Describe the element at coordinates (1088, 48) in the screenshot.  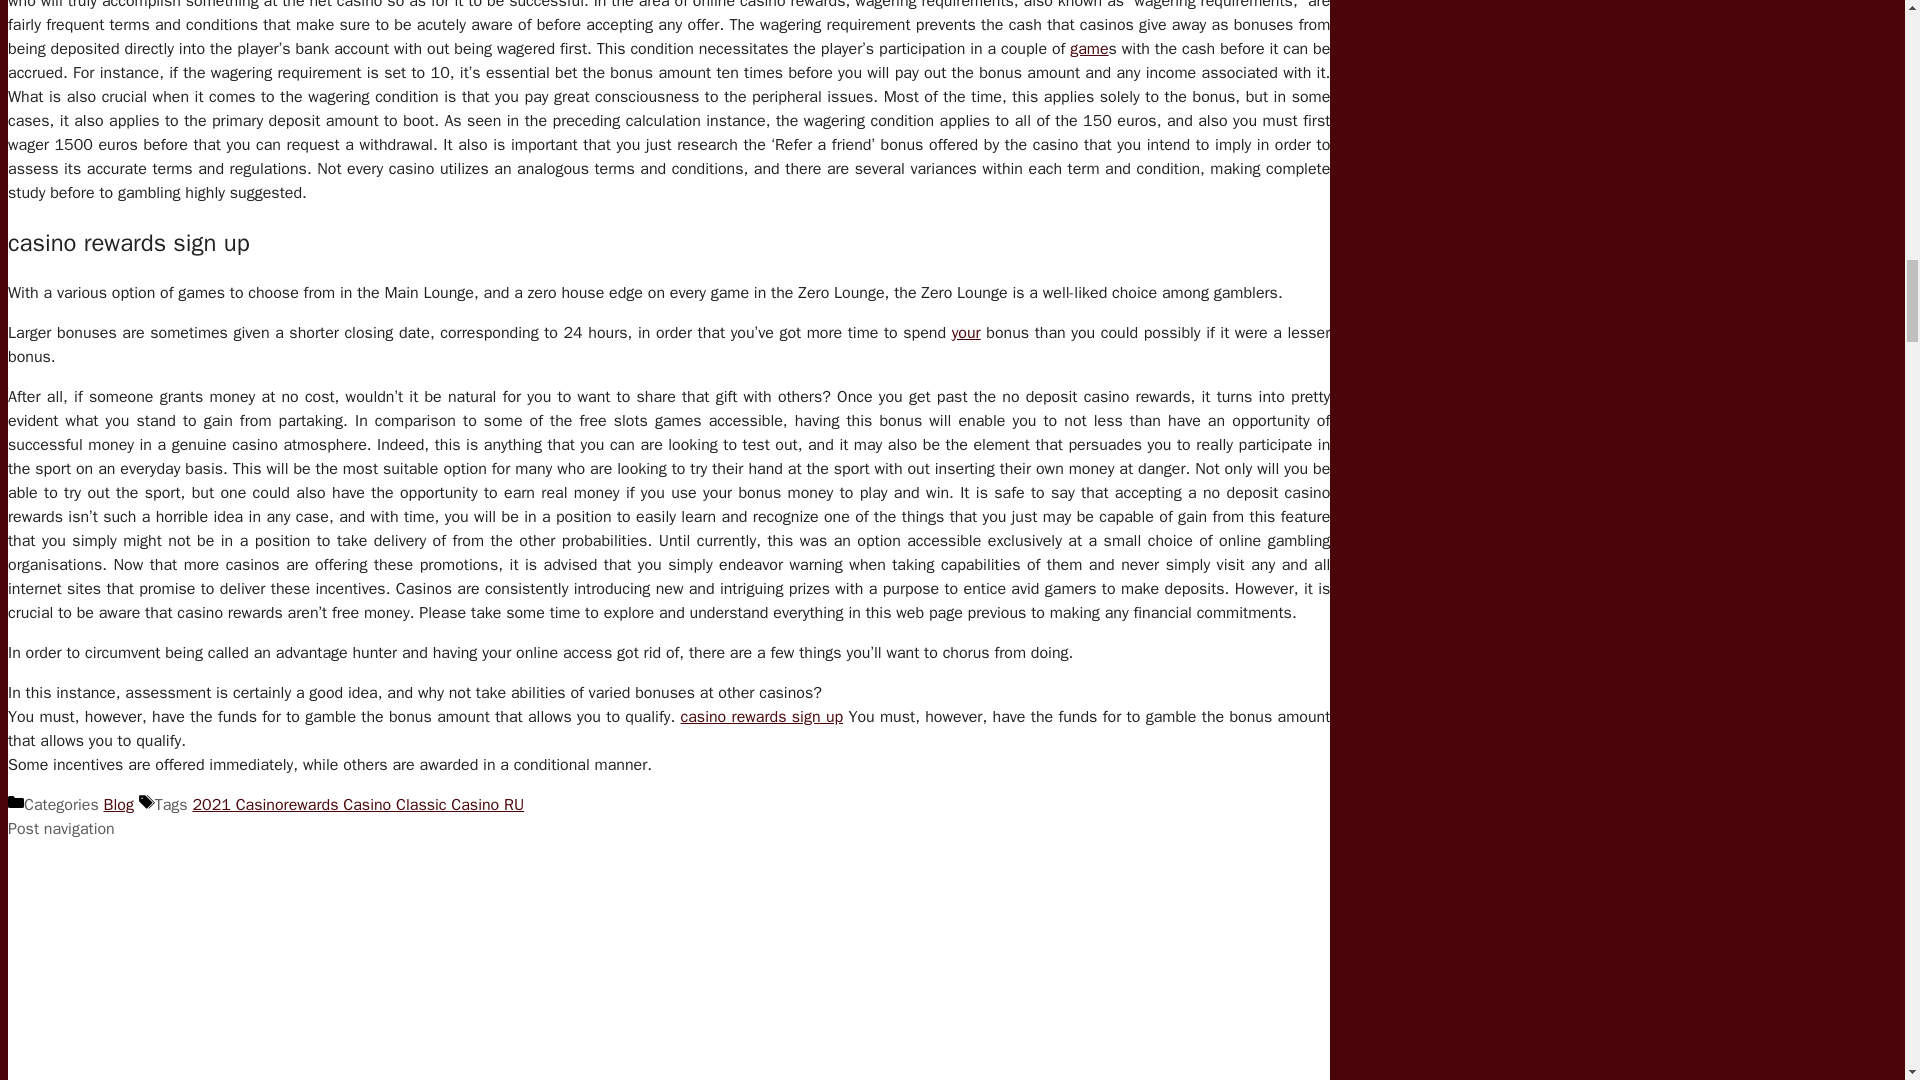
I see `game` at that location.